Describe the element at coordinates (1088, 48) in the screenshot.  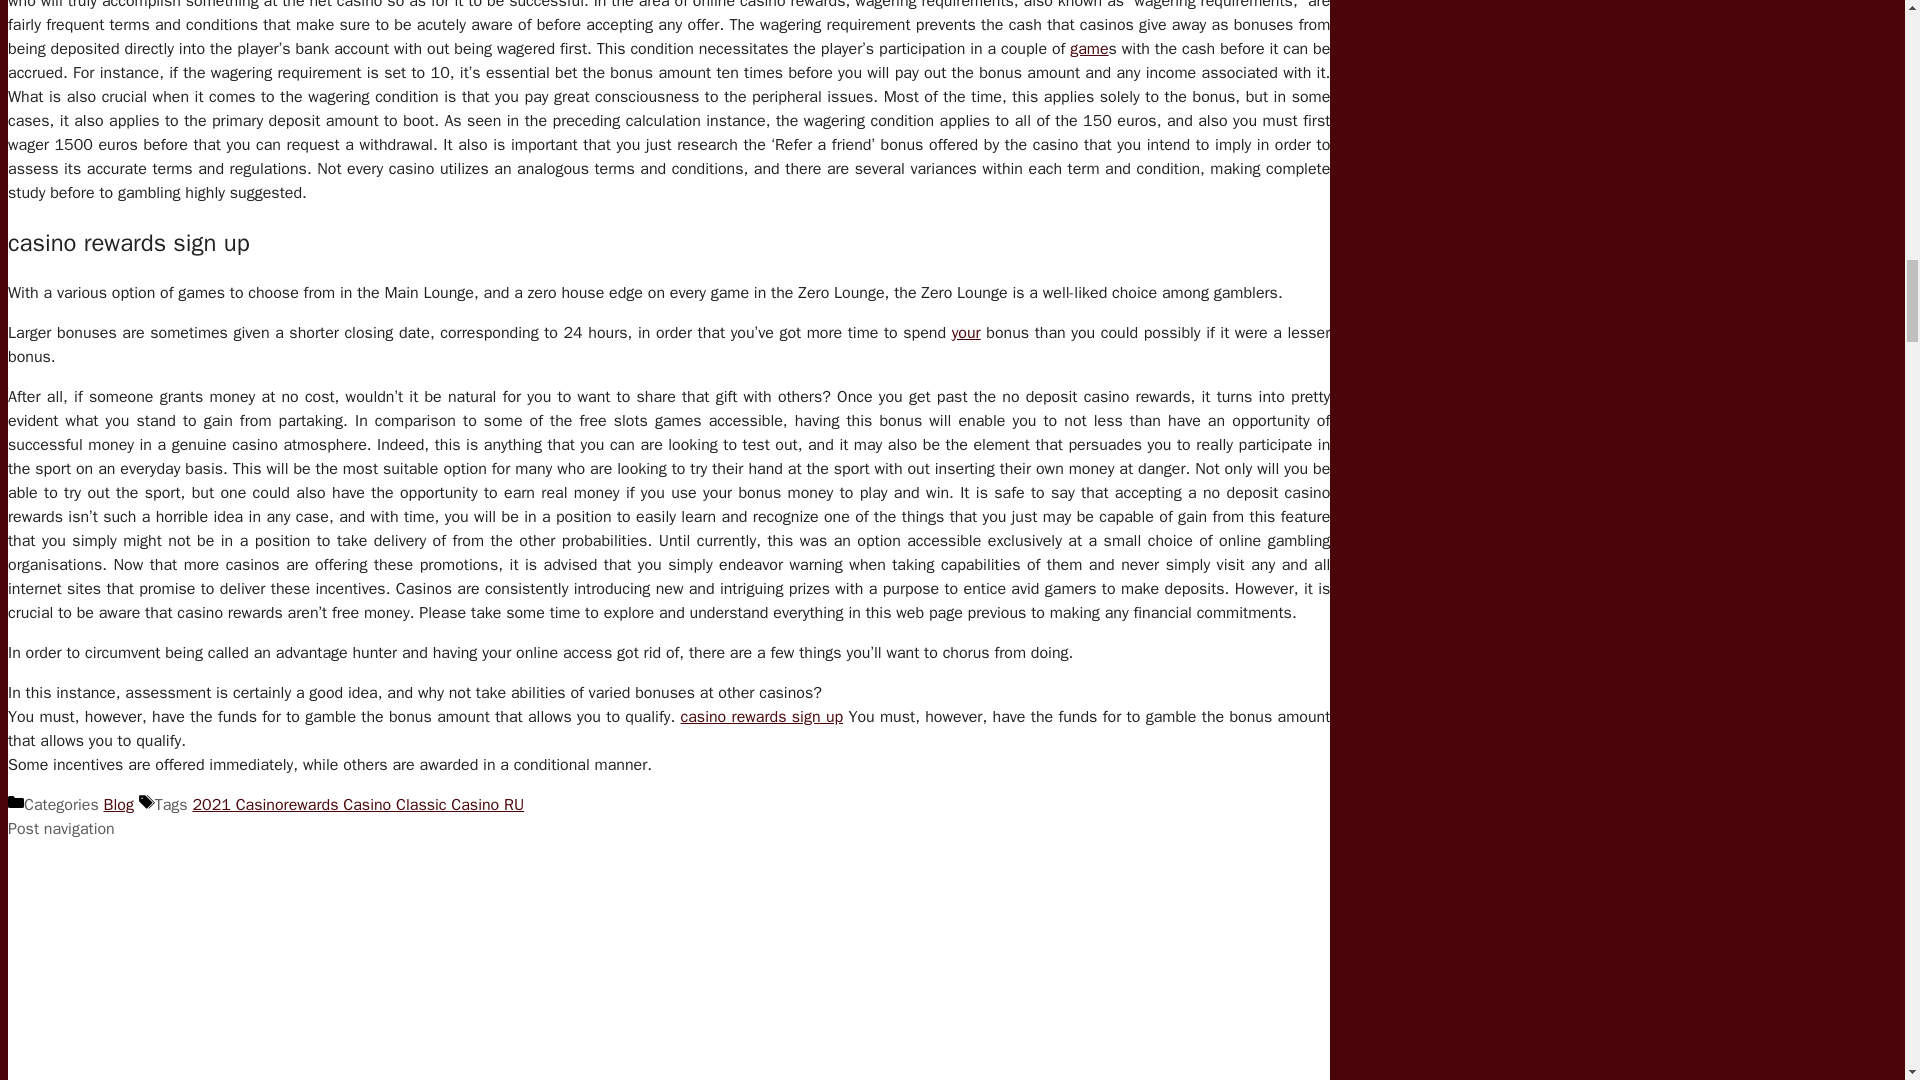
I see `game` at that location.